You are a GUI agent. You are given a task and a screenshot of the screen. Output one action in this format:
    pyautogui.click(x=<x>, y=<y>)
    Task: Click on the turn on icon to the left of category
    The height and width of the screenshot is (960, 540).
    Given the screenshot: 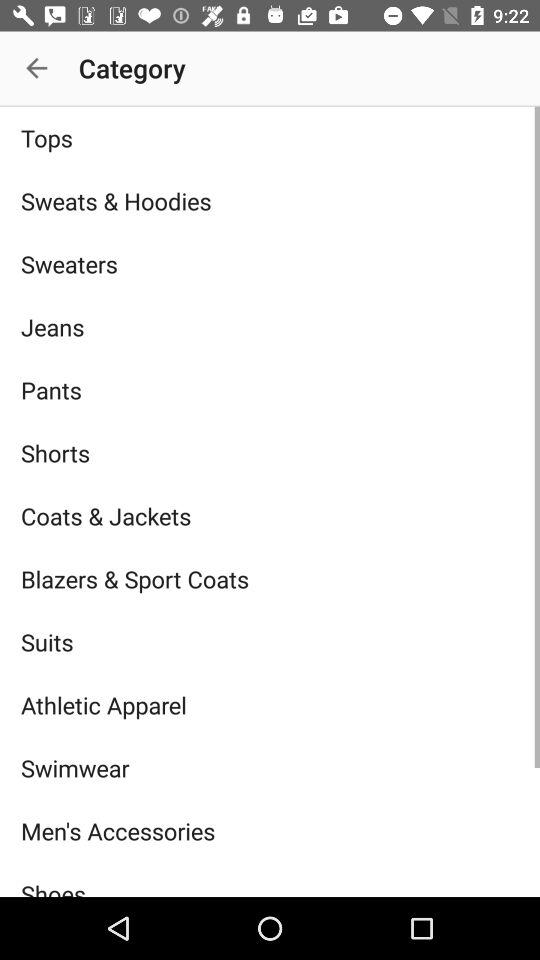 What is the action you would take?
    pyautogui.click(x=36, y=68)
    